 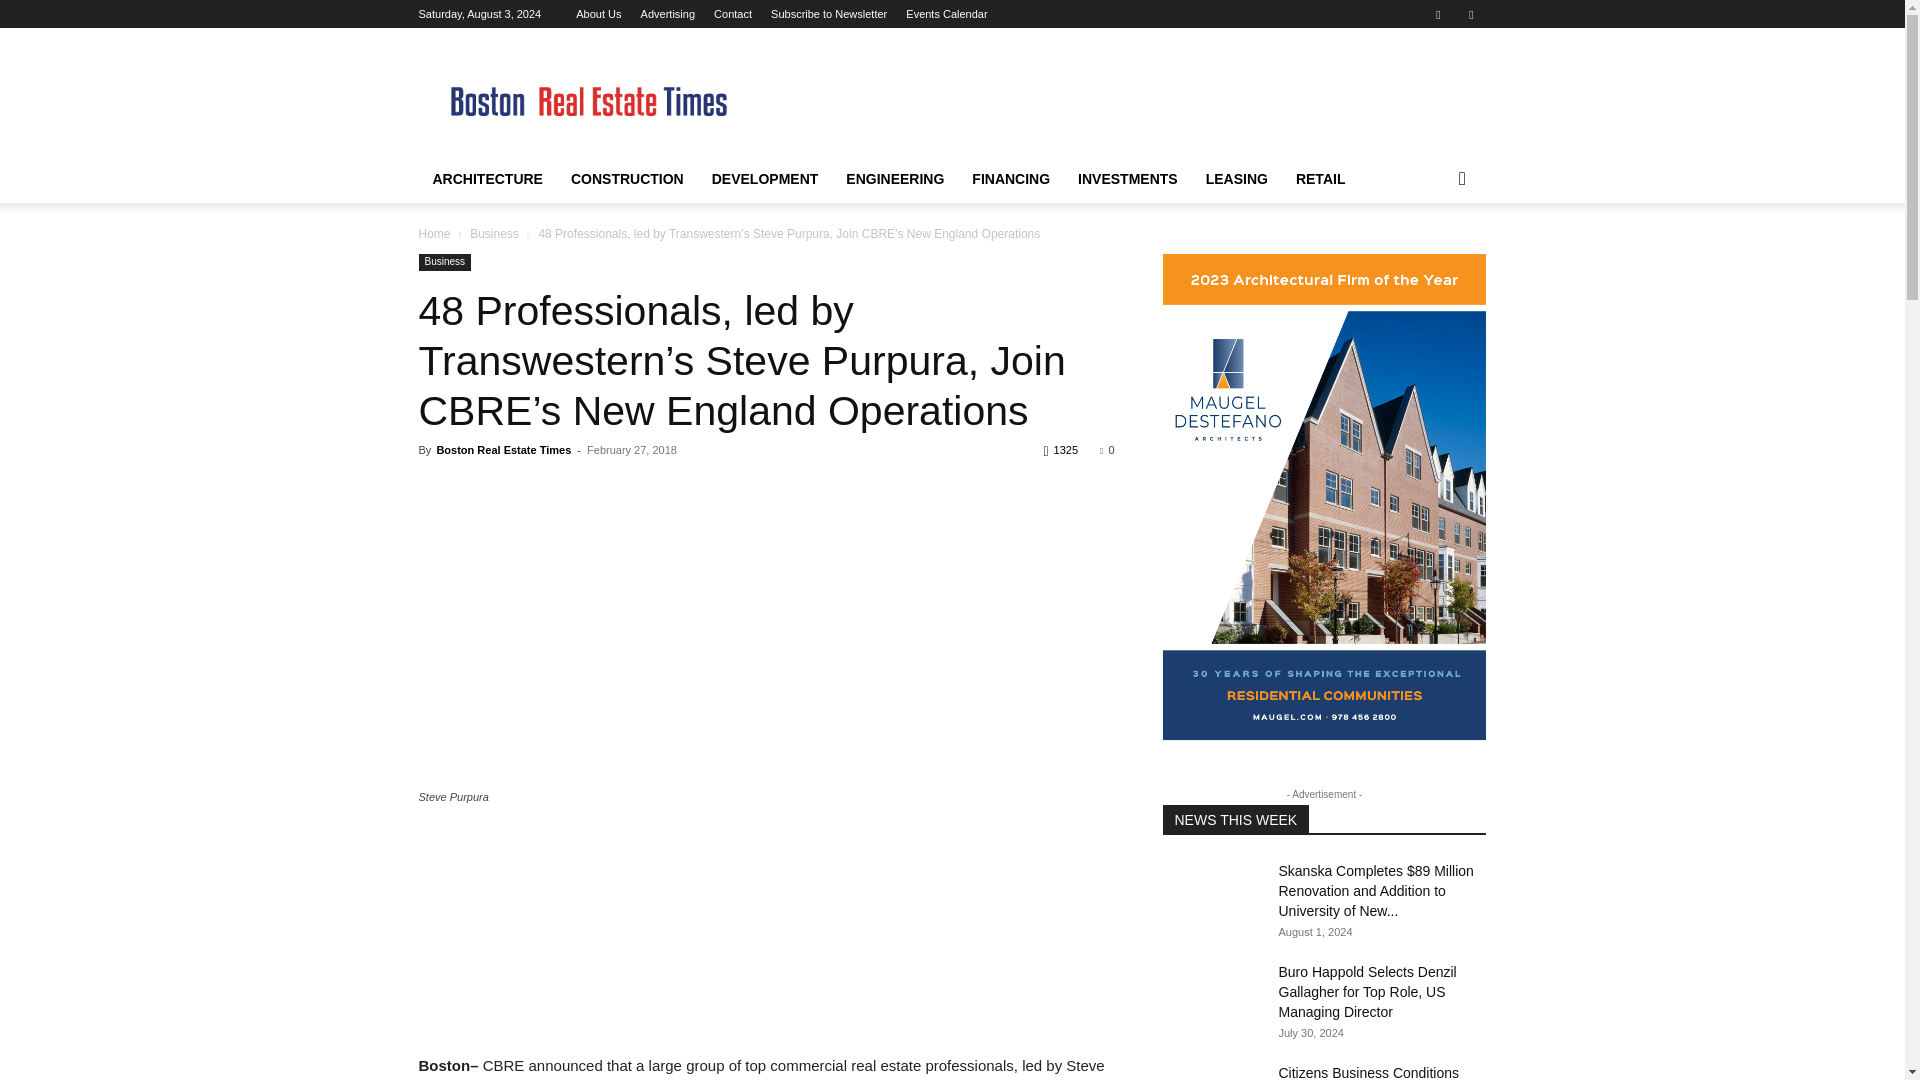 I want to click on Search, so click(x=1430, y=259).